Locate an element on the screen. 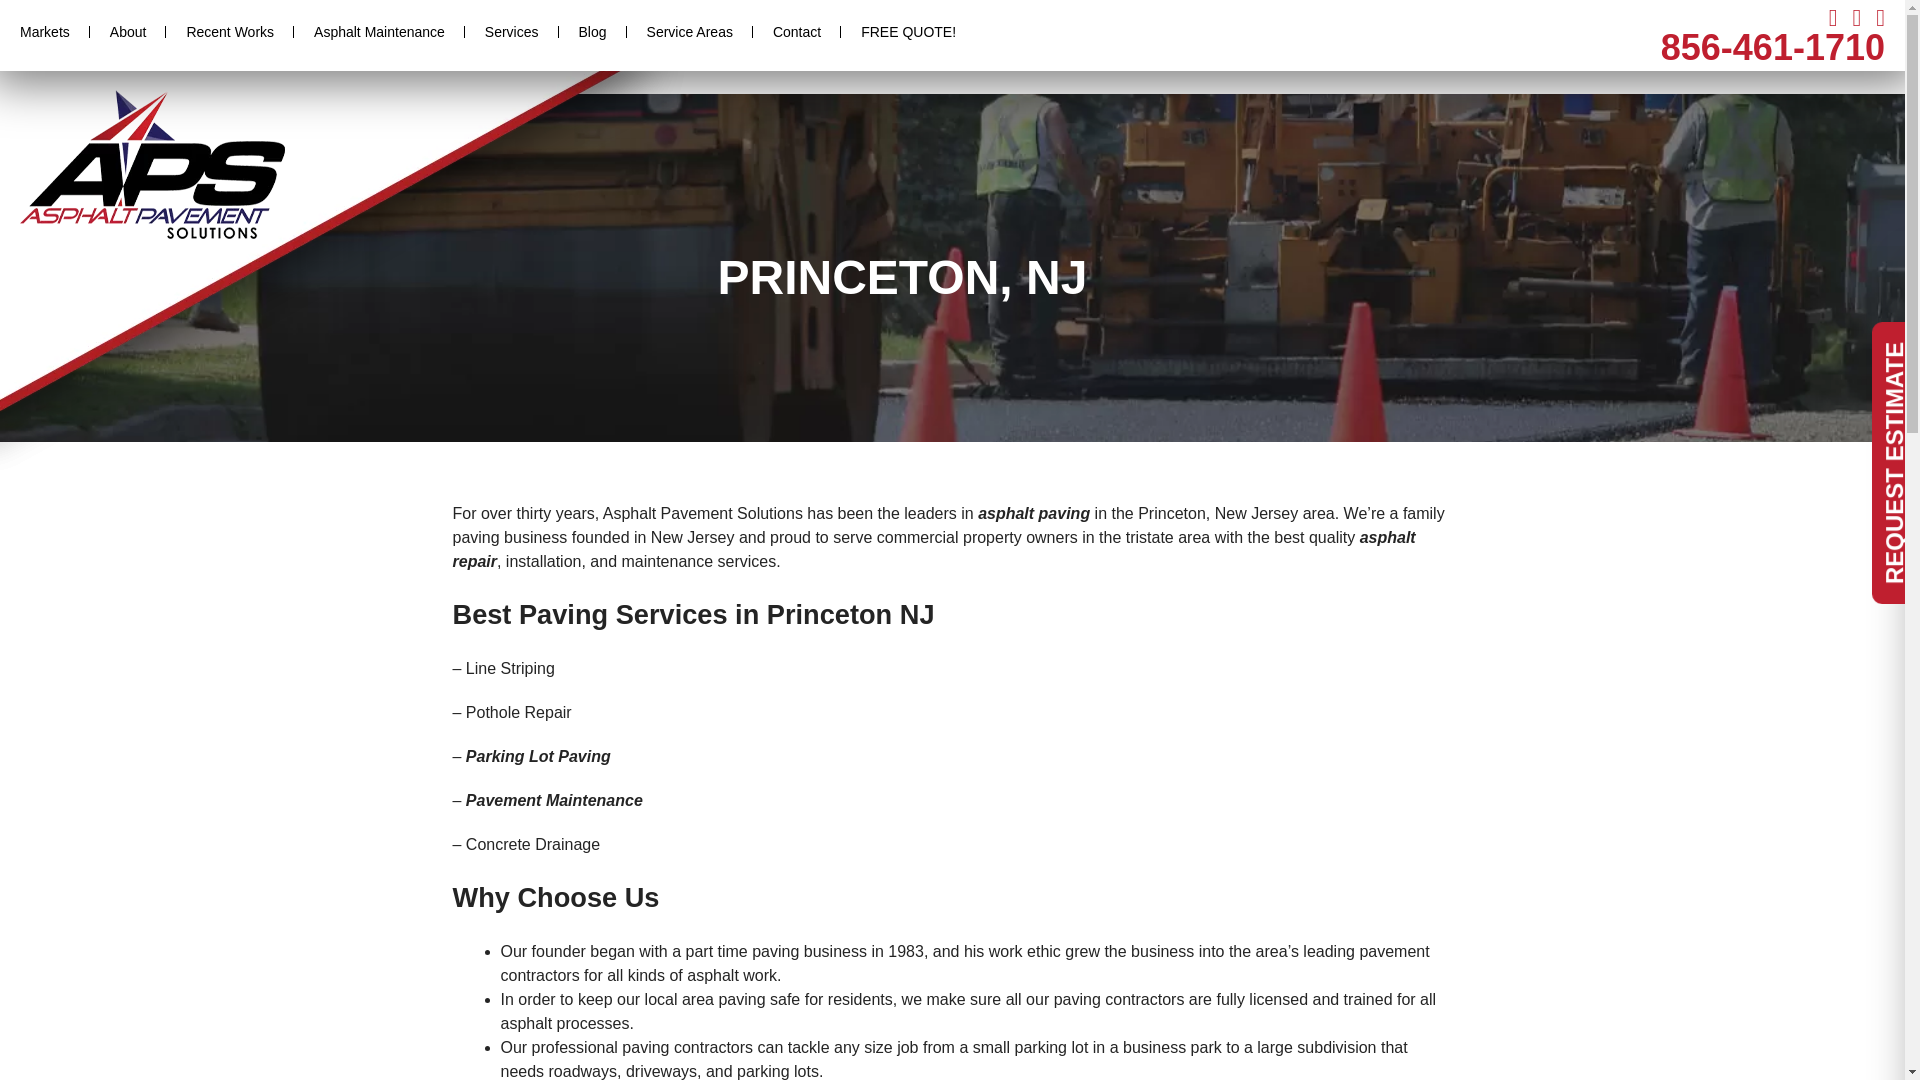  Markets is located at coordinates (45, 32).